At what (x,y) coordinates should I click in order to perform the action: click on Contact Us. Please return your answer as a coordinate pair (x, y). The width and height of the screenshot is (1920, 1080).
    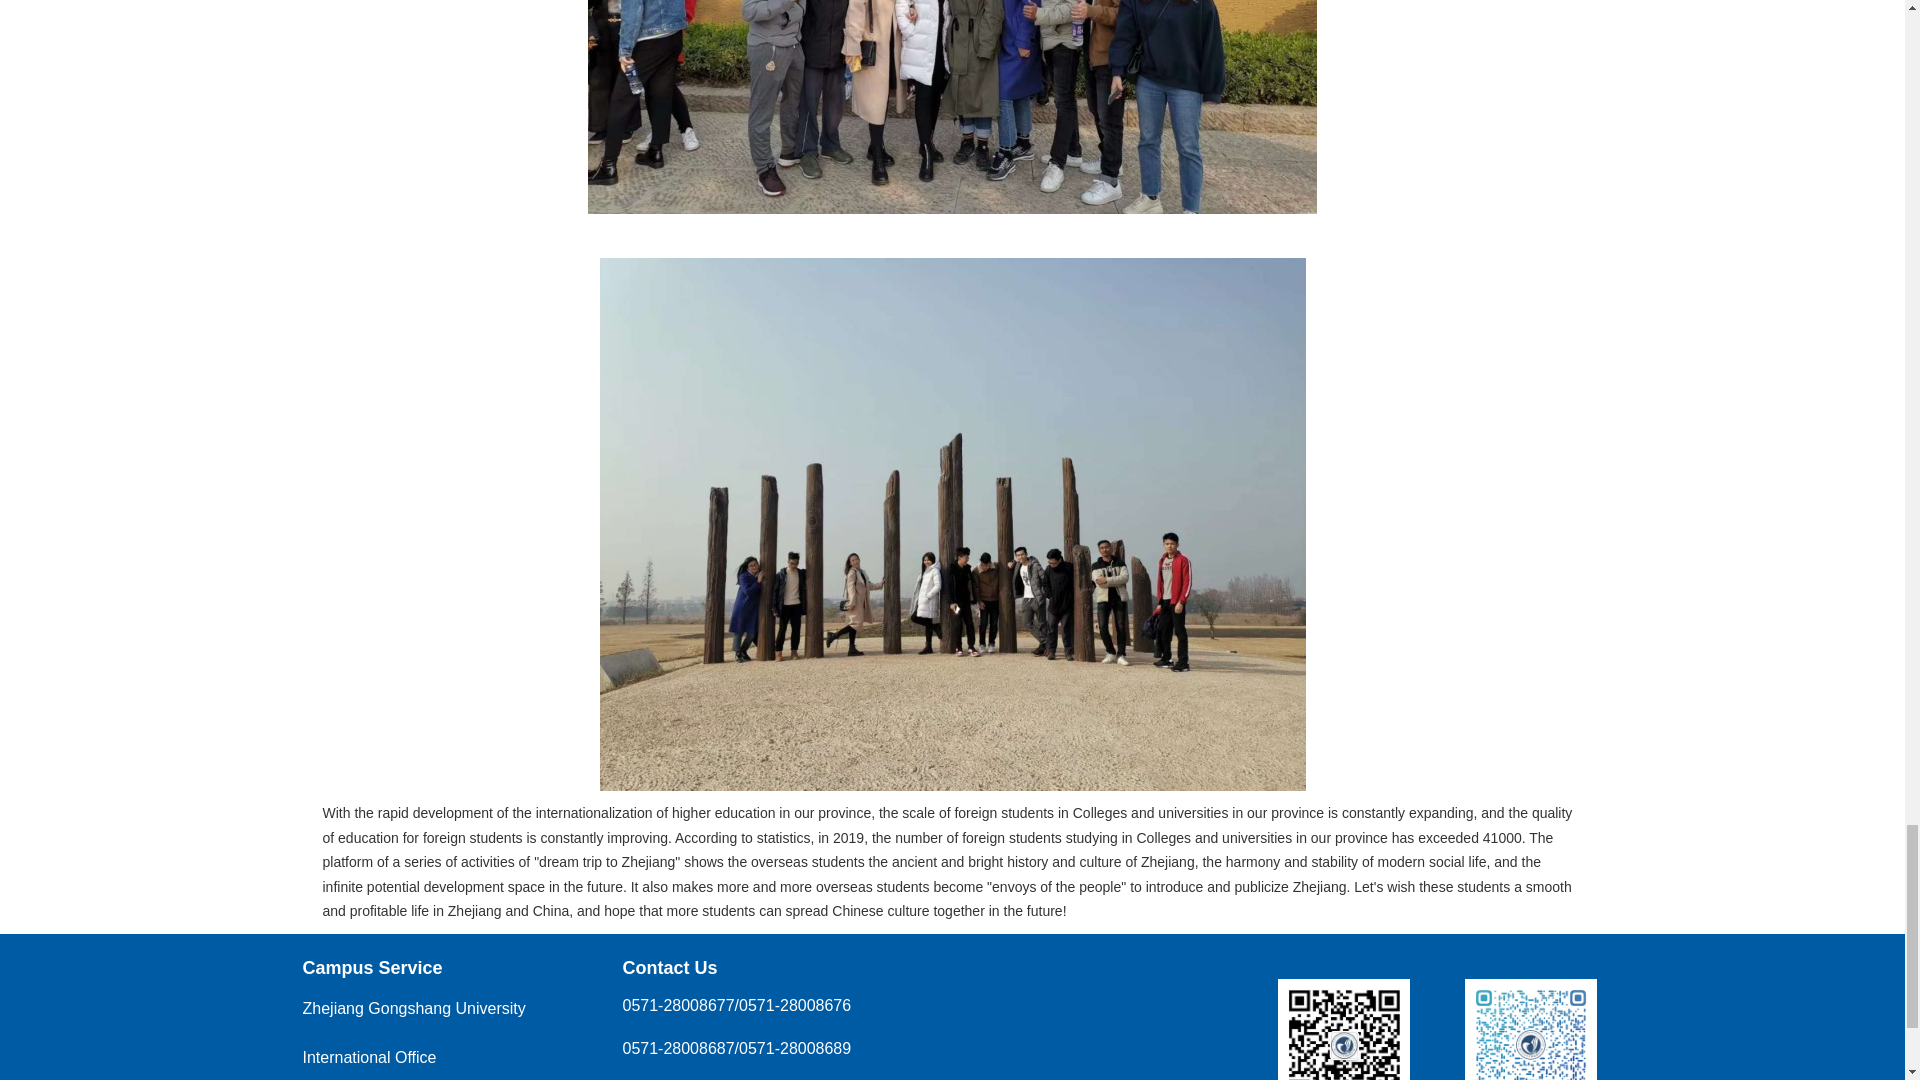
    Looking at the image, I should click on (669, 968).